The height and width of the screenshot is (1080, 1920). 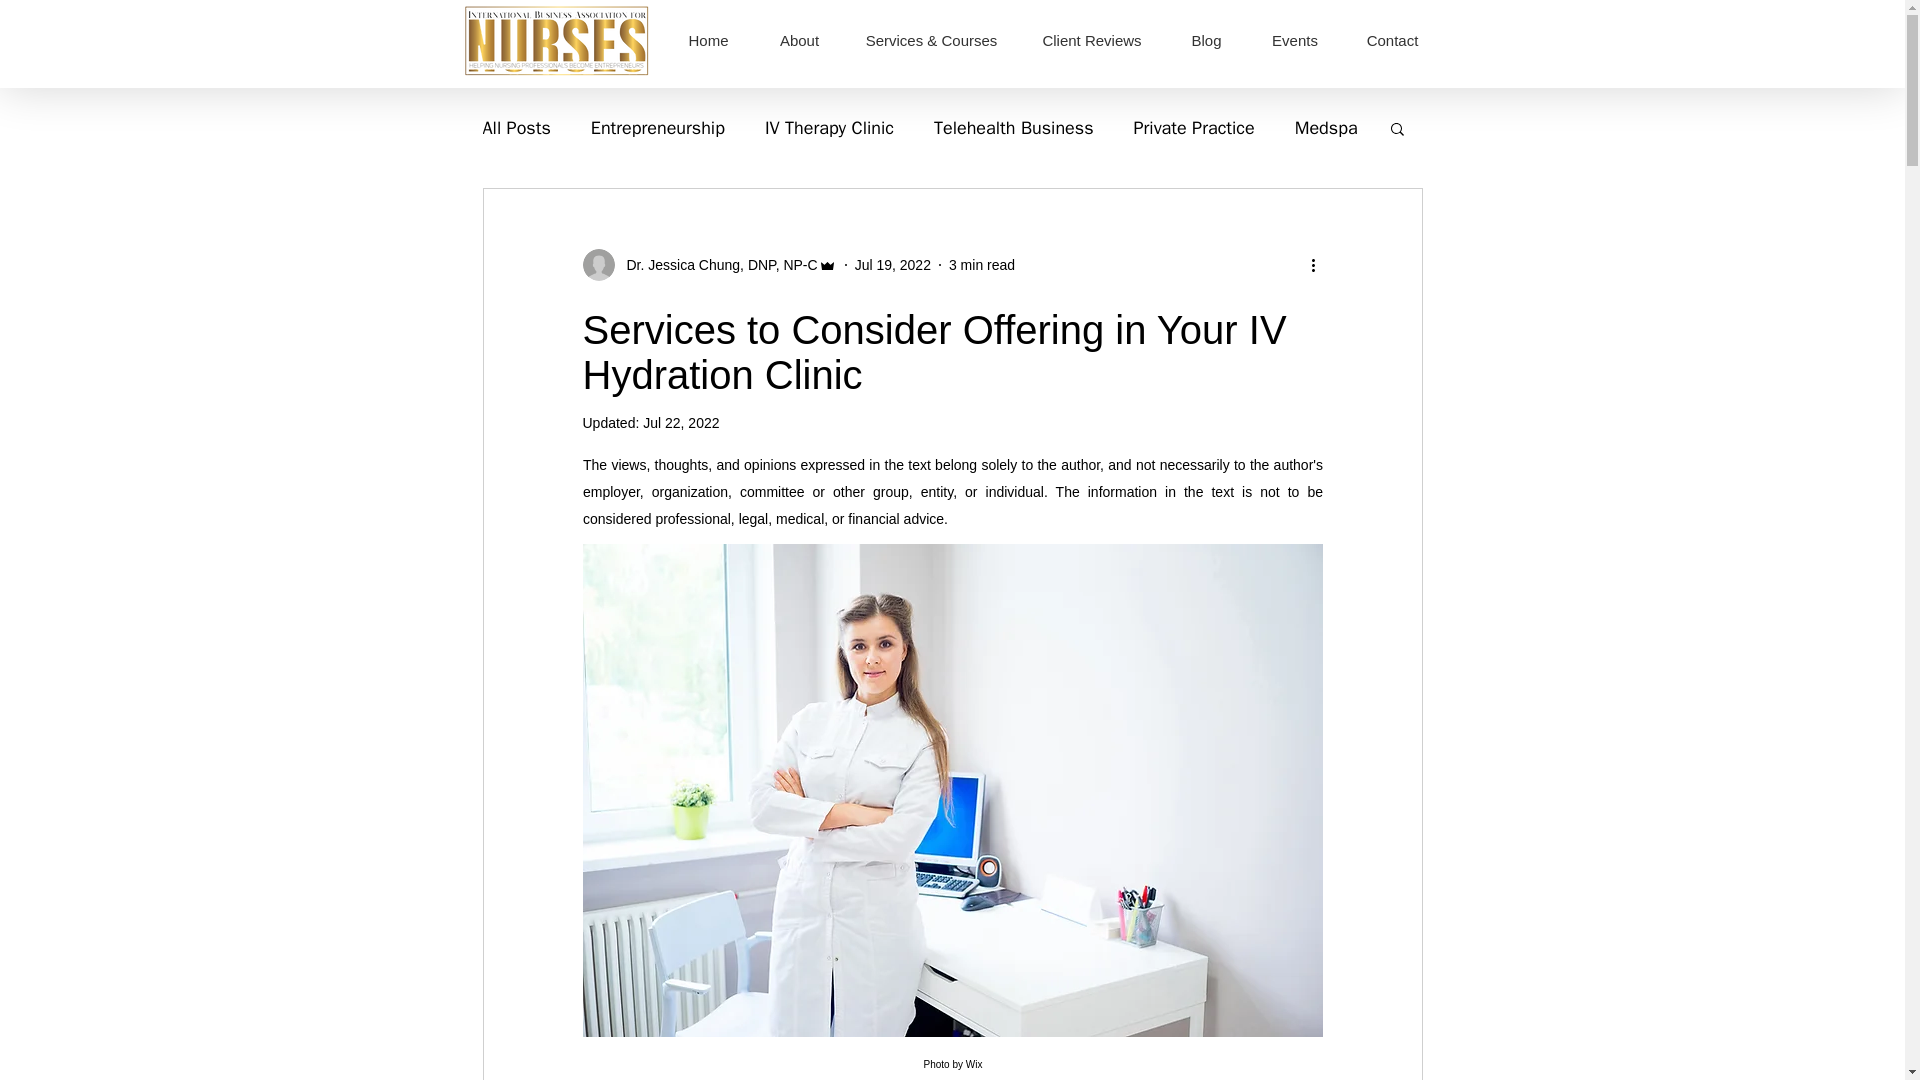 What do you see at coordinates (658, 128) in the screenshot?
I see `Entrepreneurship` at bounding box center [658, 128].